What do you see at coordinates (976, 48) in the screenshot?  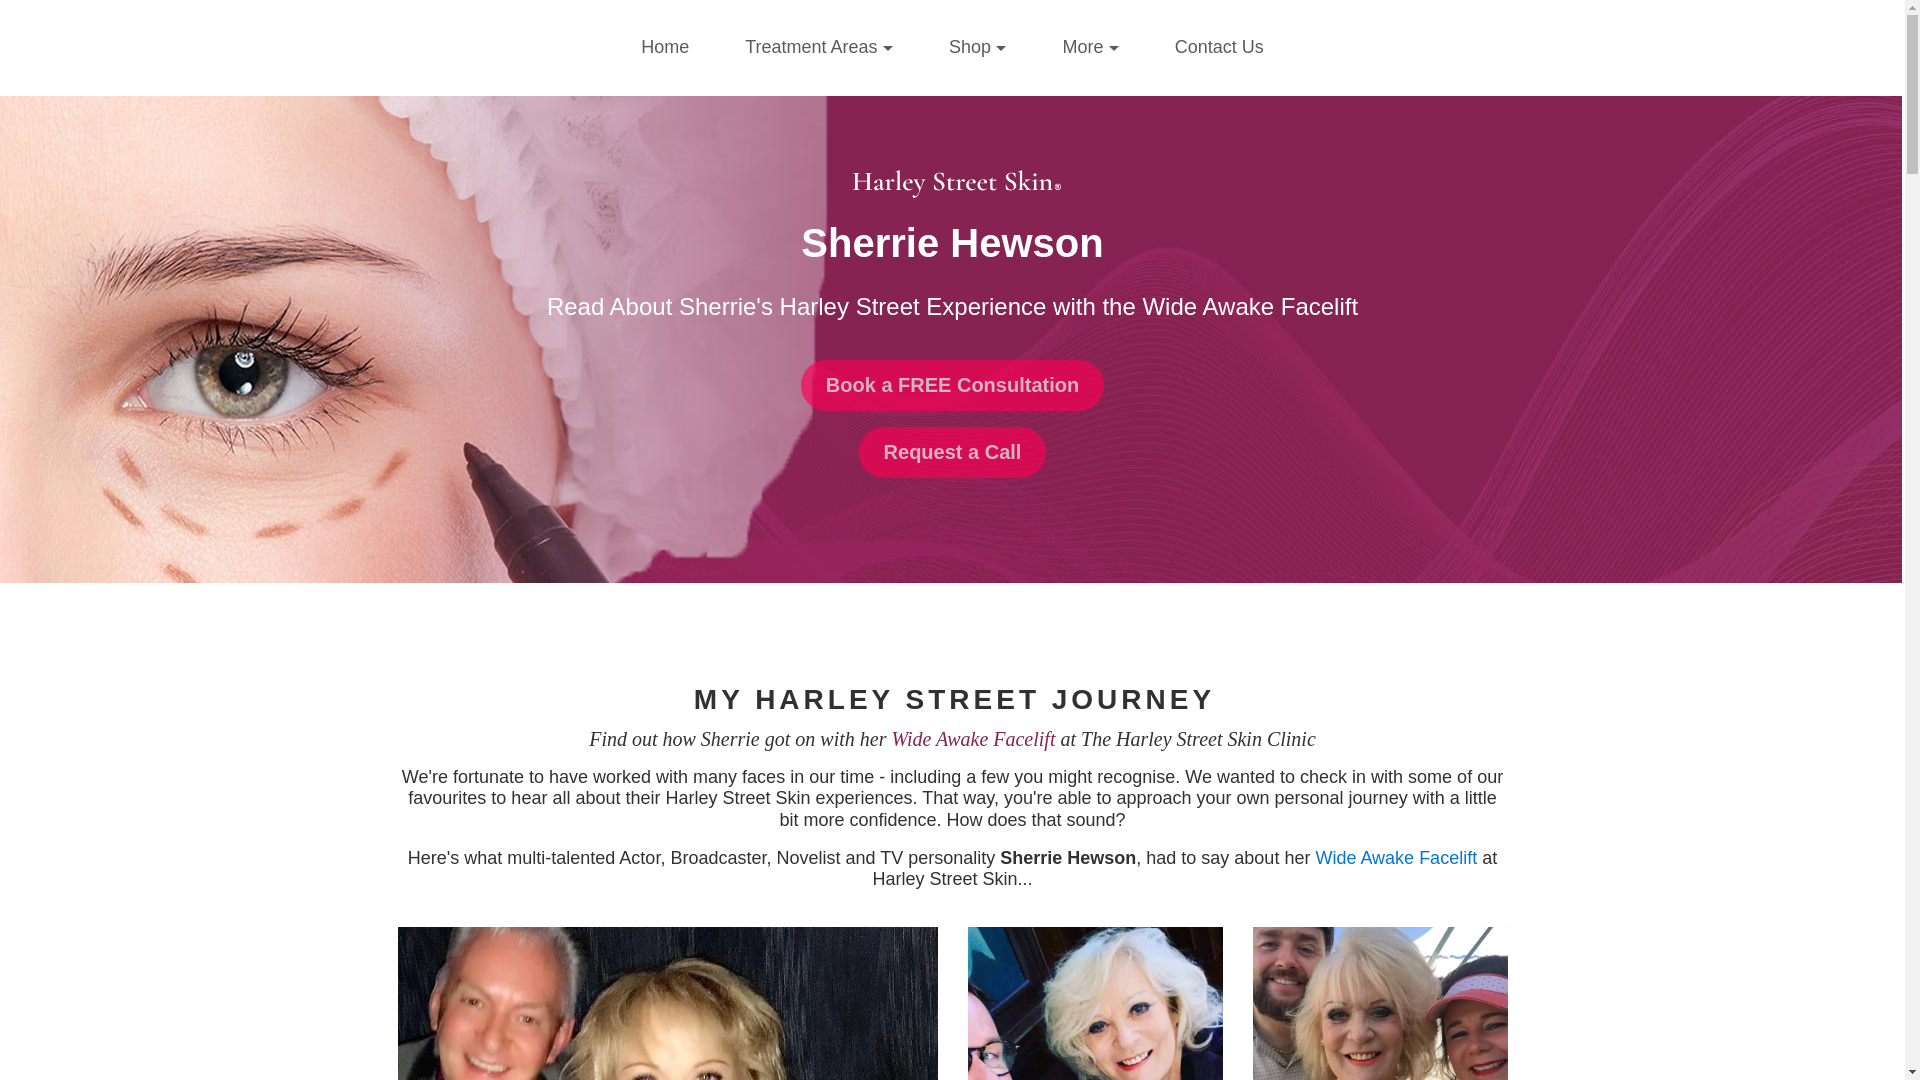 I see `Shop` at bounding box center [976, 48].